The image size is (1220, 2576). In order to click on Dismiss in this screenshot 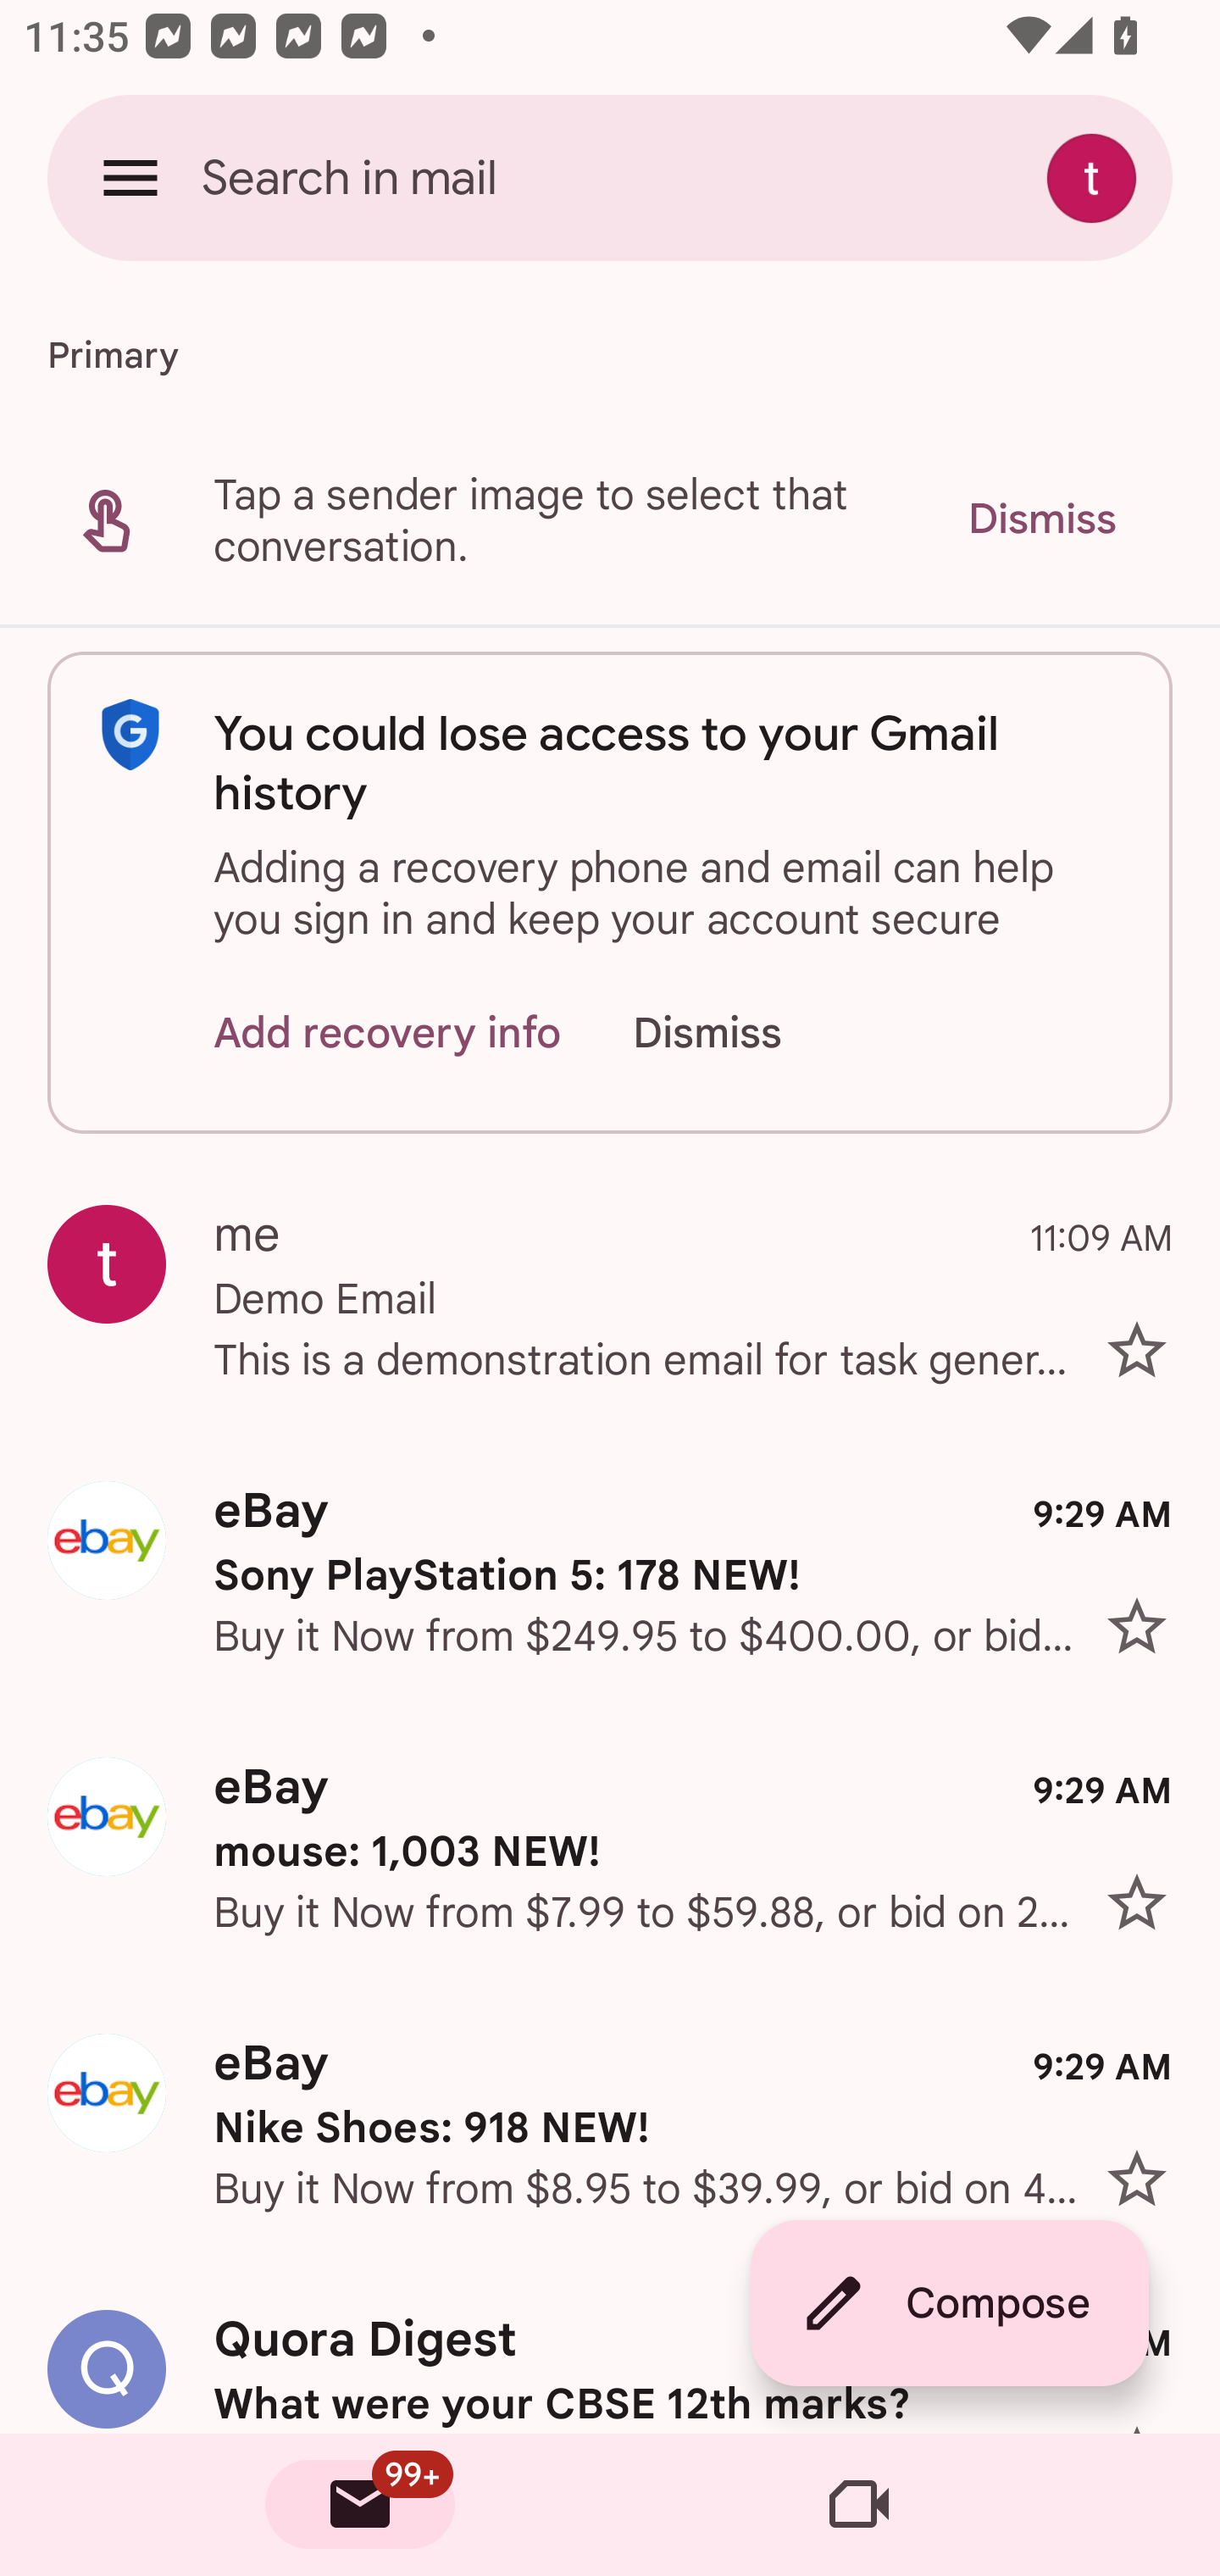, I will do `click(739, 1032)`.